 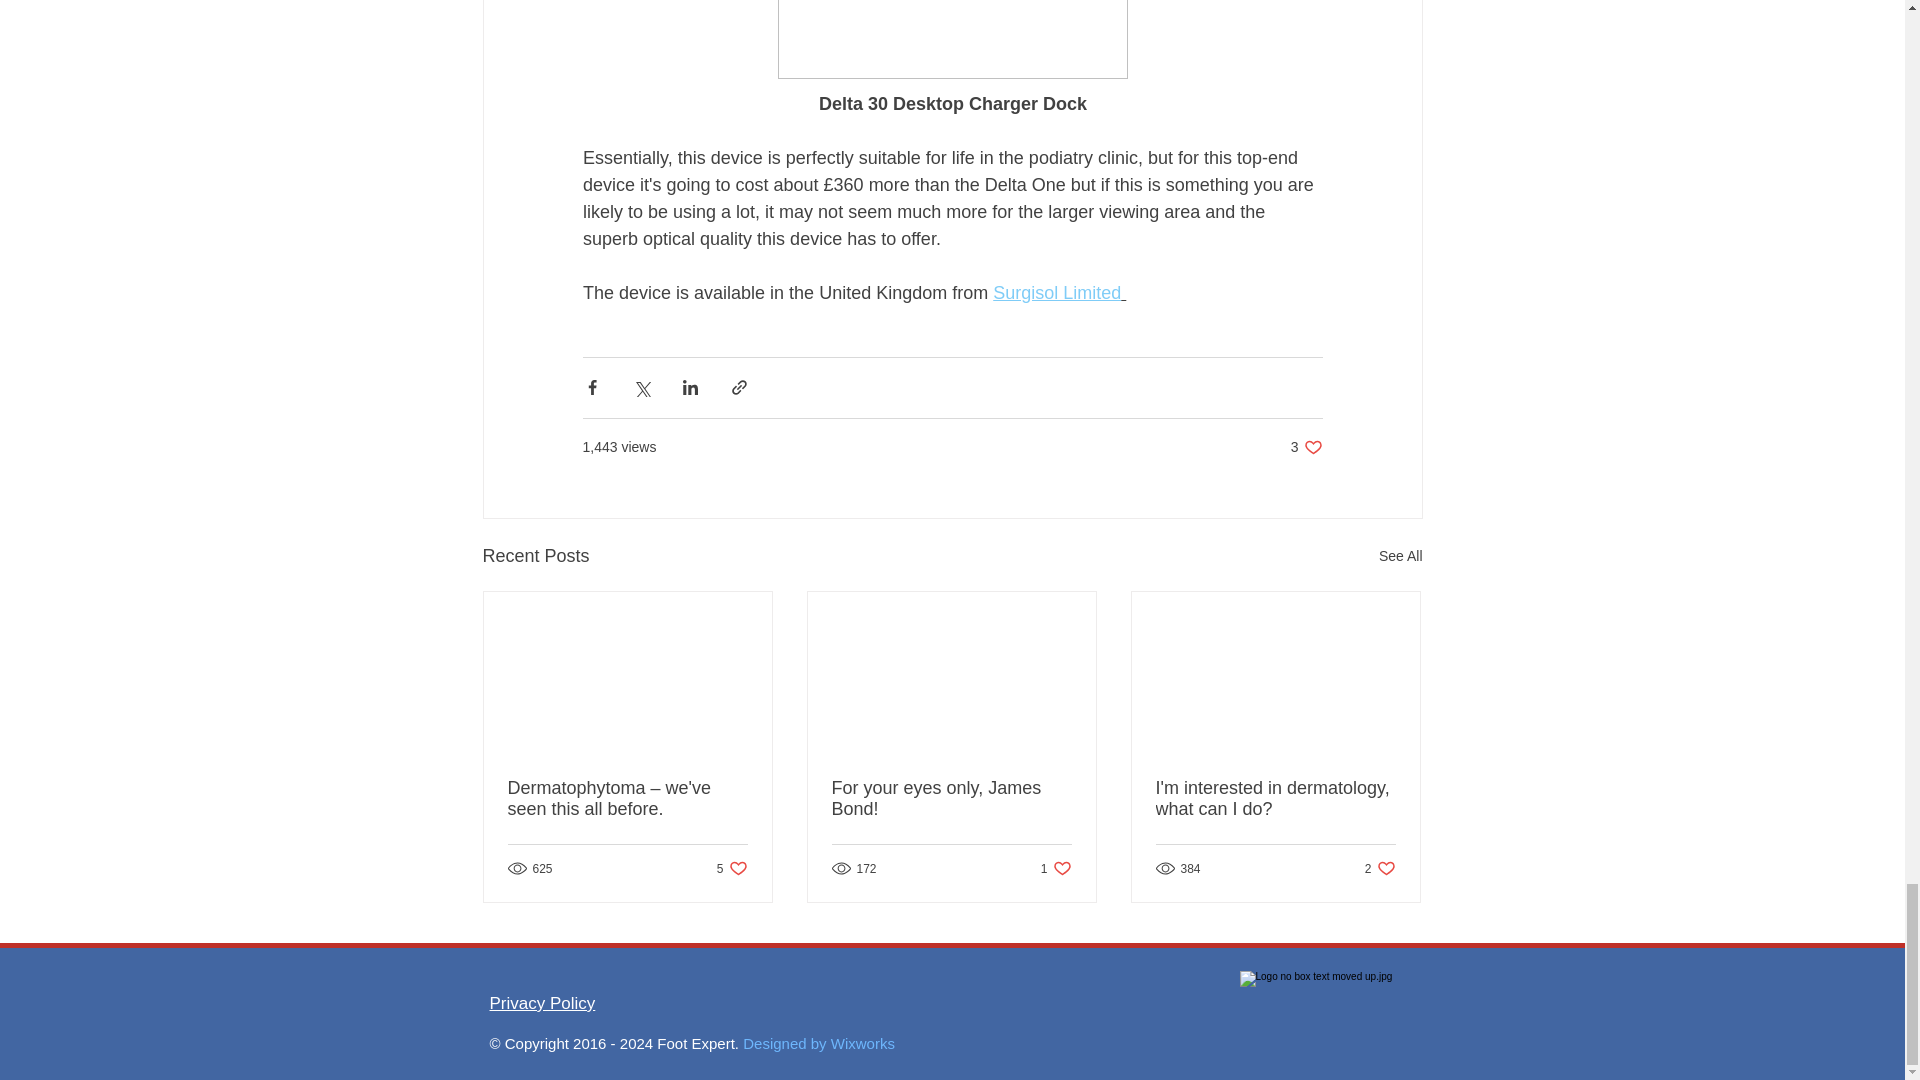 I want to click on For your eyes only, James Bond!, so click(x=732, y=868).